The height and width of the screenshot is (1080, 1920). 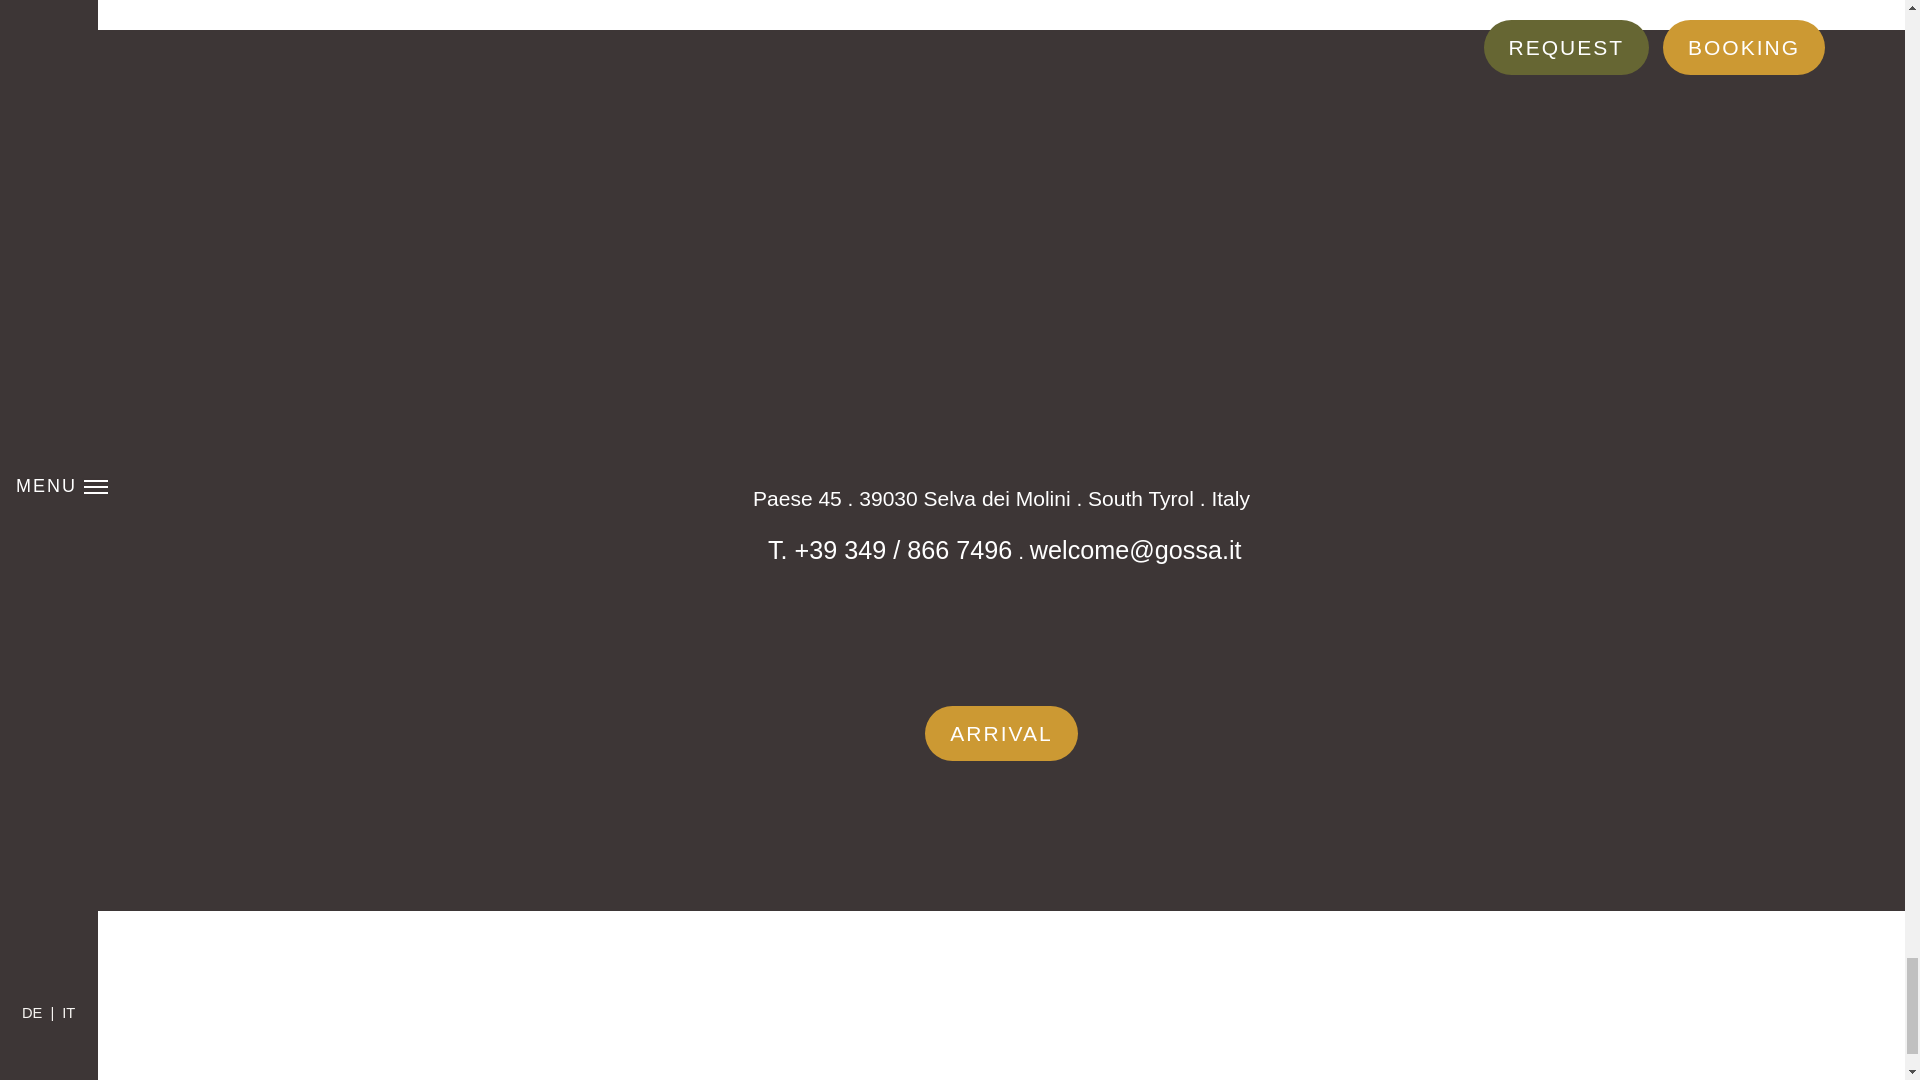 I want to click on Instagram, so click(x=1001, y=620).